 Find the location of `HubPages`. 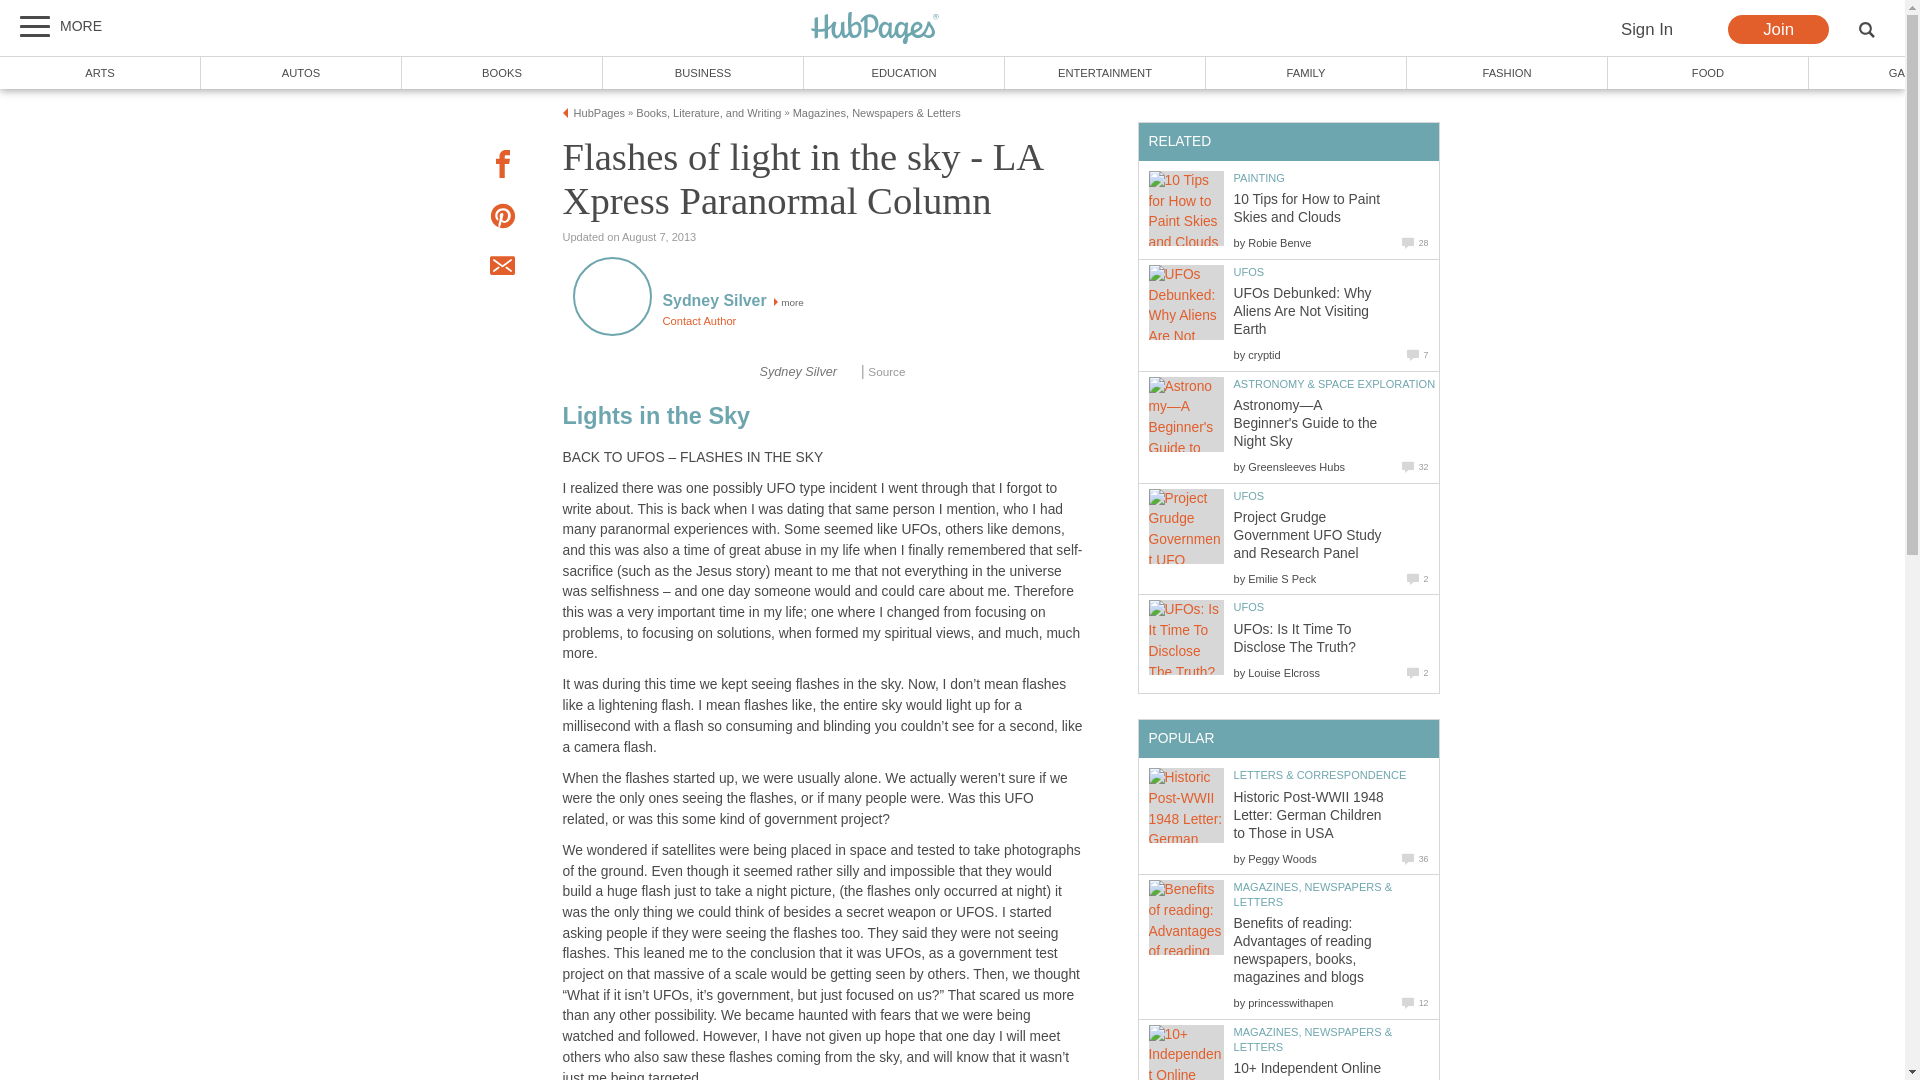

HubPages is located at coordinates (875, 28).